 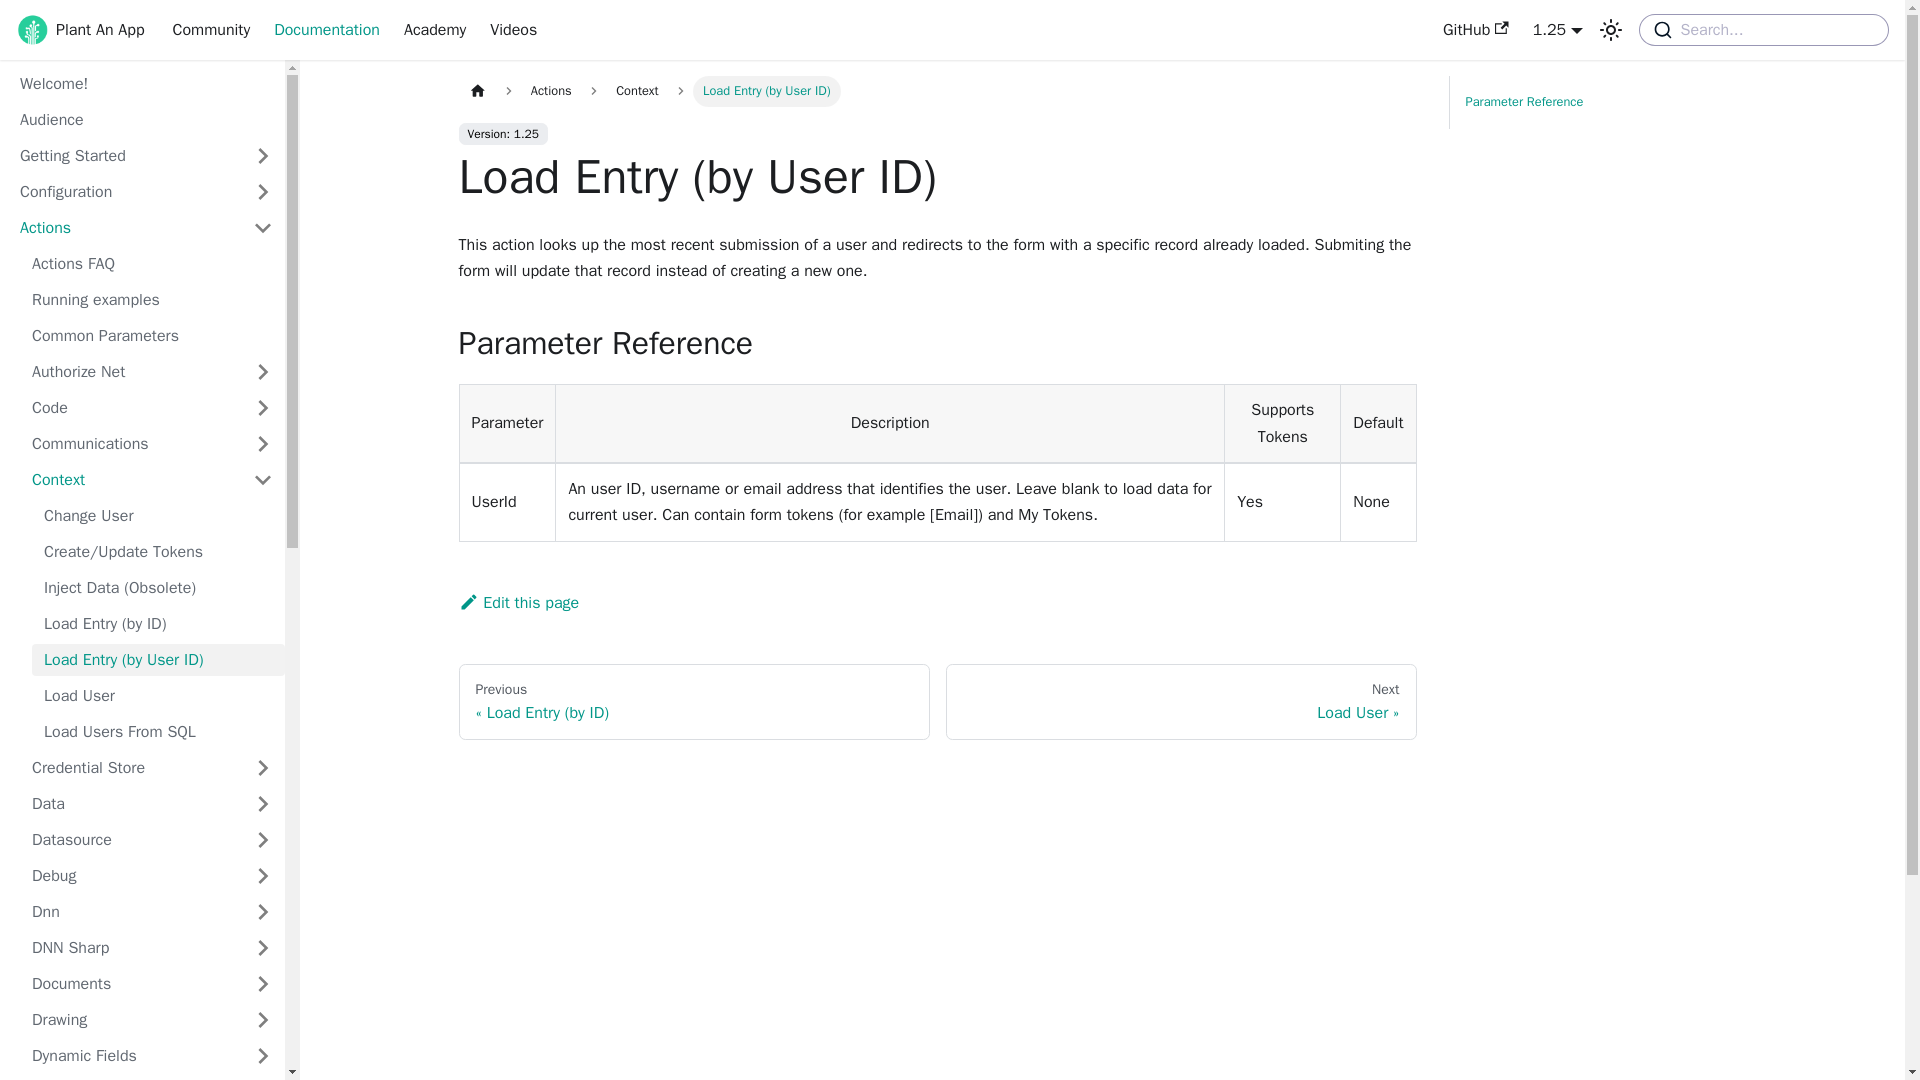 What do you see at coordinates (130, 480) in the screenshot?
I see `Context` at bounding box center [130, 480].